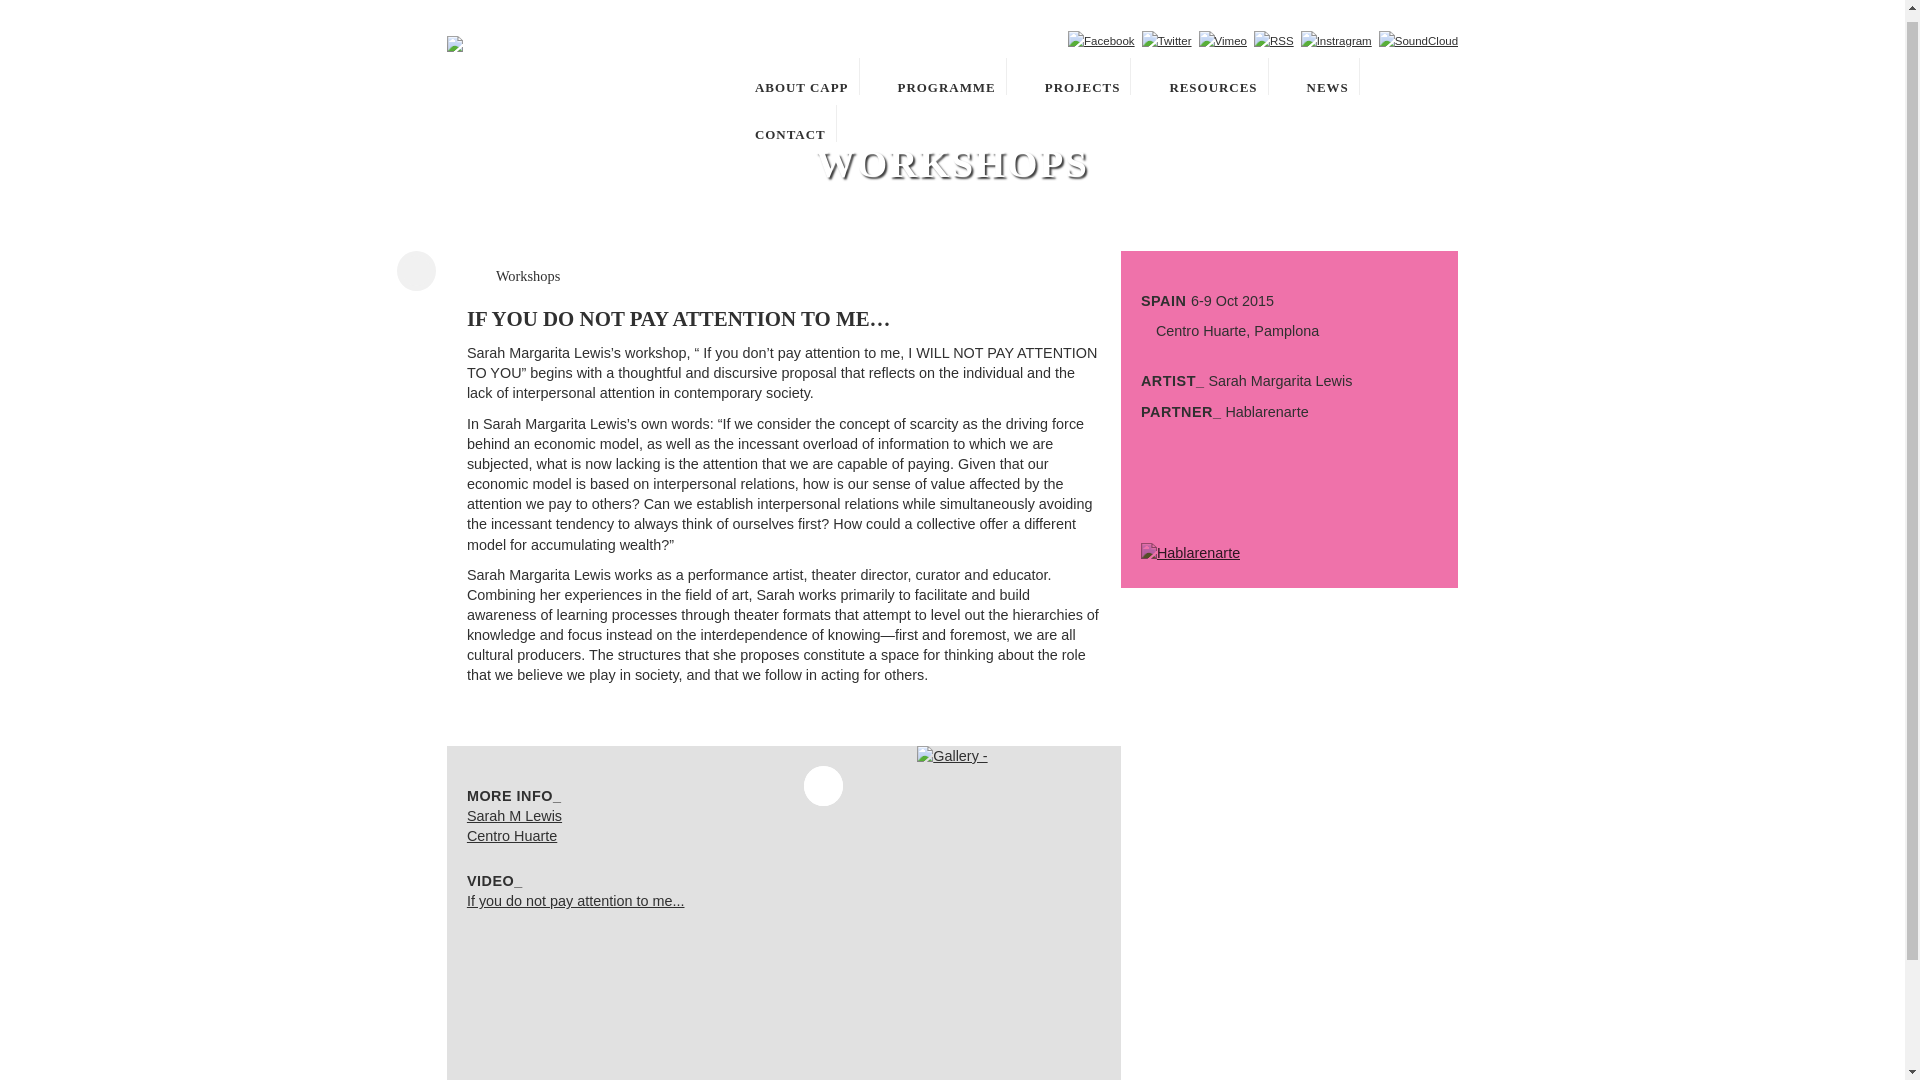  What do you see at coordinates (1274, 40) in the screenshot?
I see `RSS CAPP` at bounding box center [1274, 40].